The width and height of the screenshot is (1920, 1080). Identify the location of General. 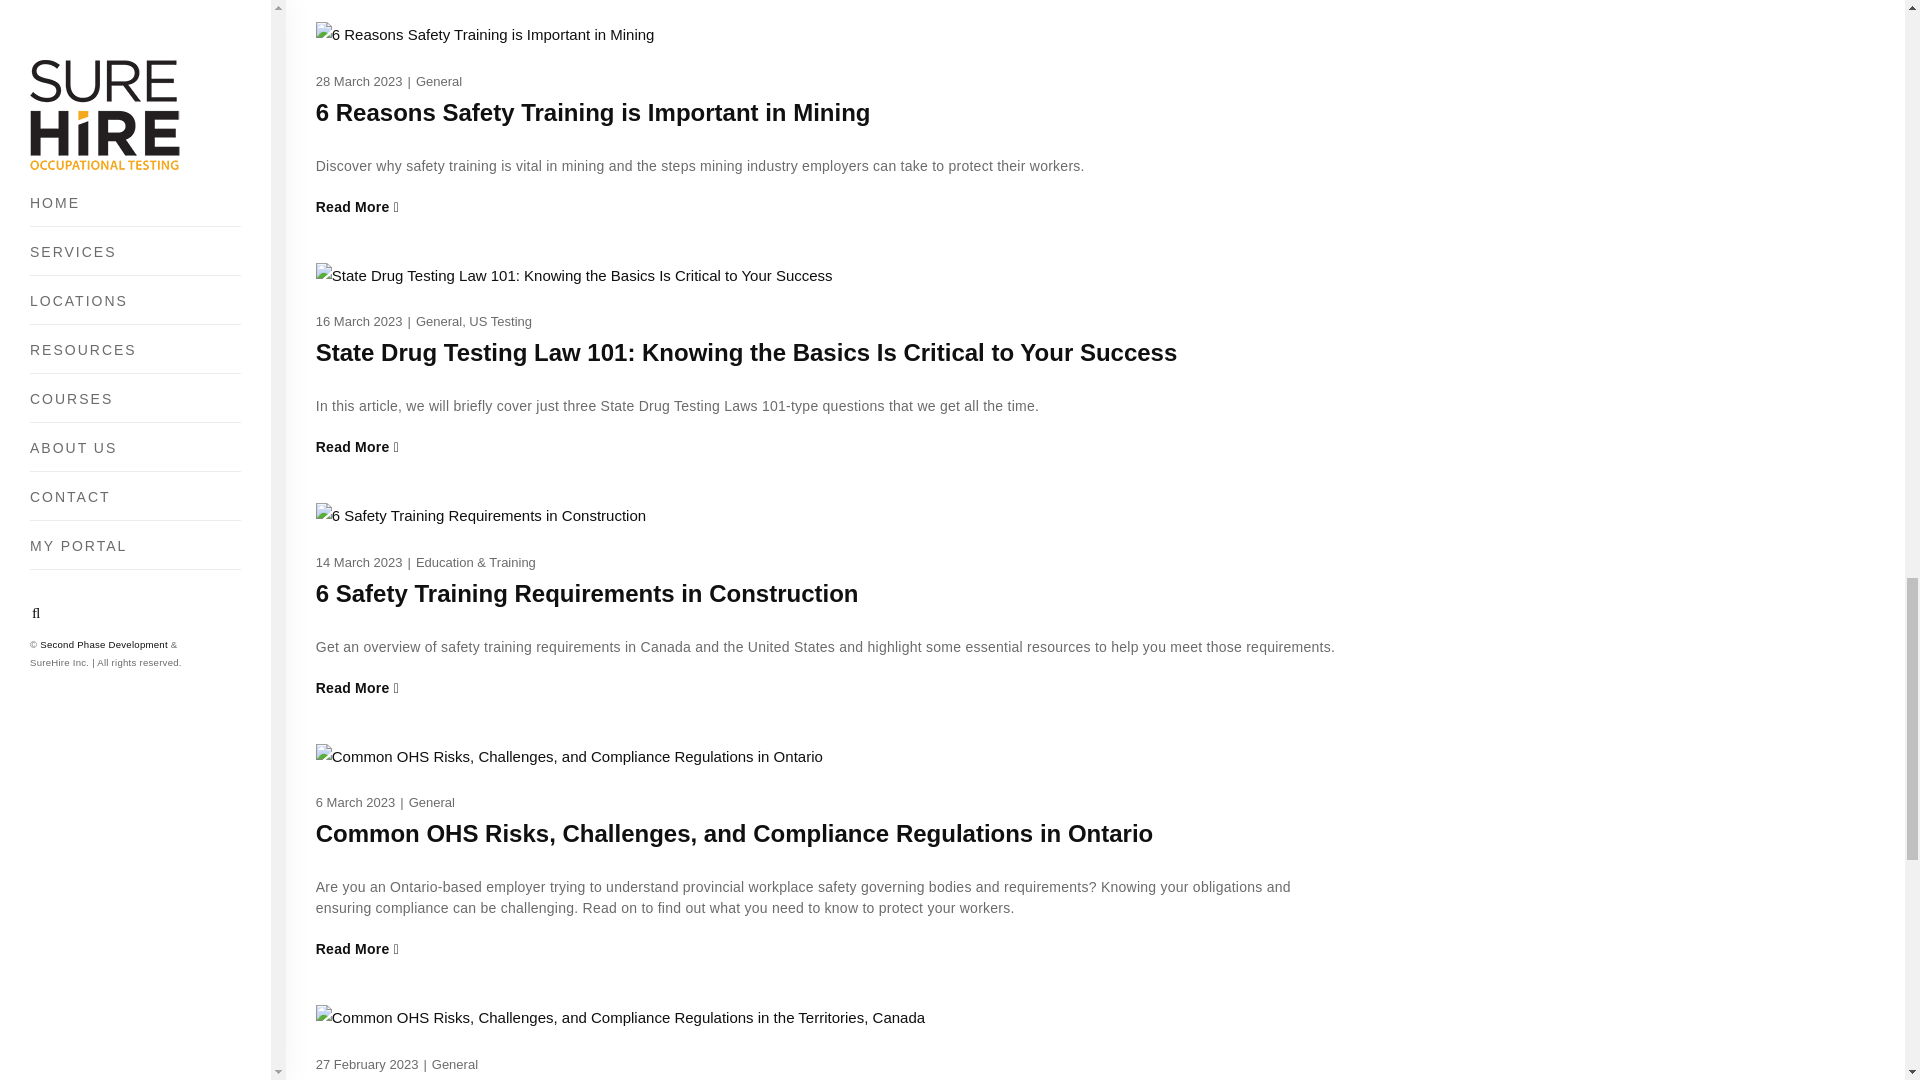
(439, 81).